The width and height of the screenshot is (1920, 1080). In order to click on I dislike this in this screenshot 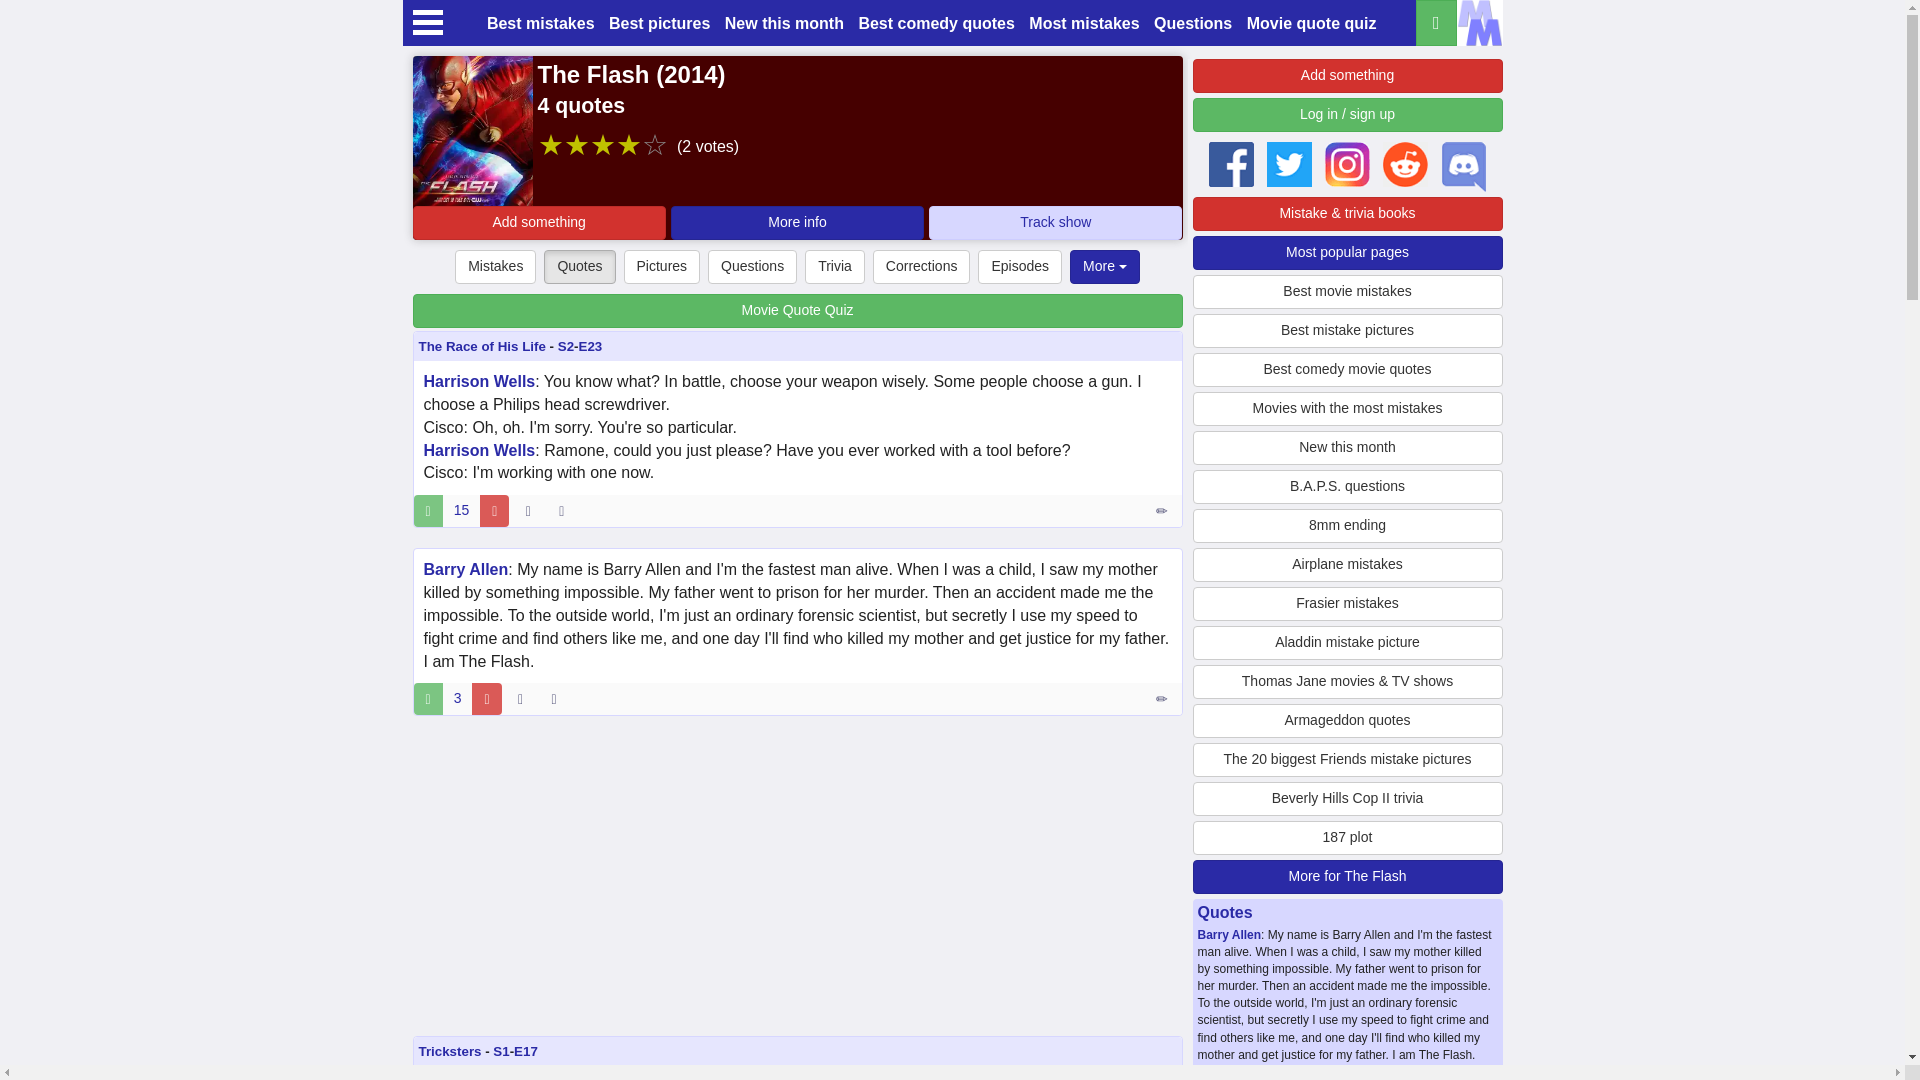, I will do `click(494, 510)`.